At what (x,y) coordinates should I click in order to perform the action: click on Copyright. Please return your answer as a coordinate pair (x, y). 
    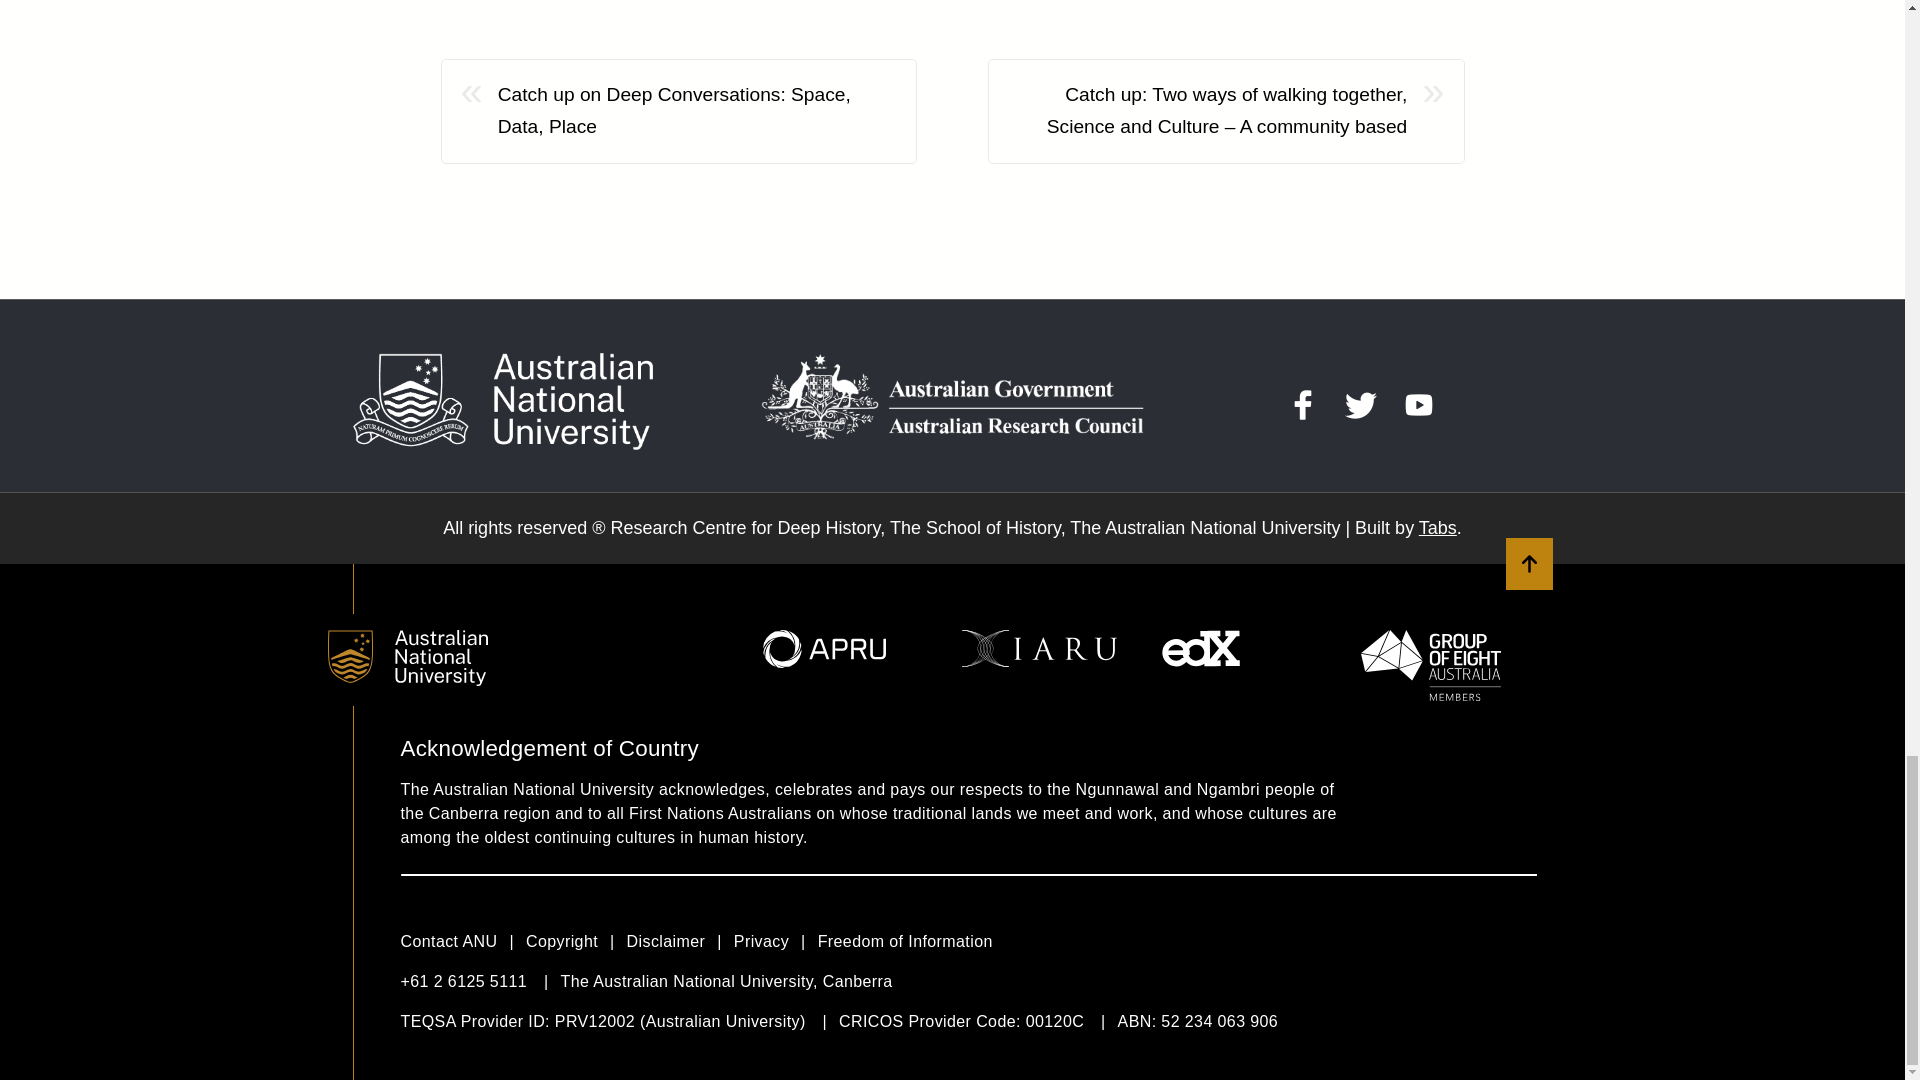
    Looking at the image, I should click on (576, 941).